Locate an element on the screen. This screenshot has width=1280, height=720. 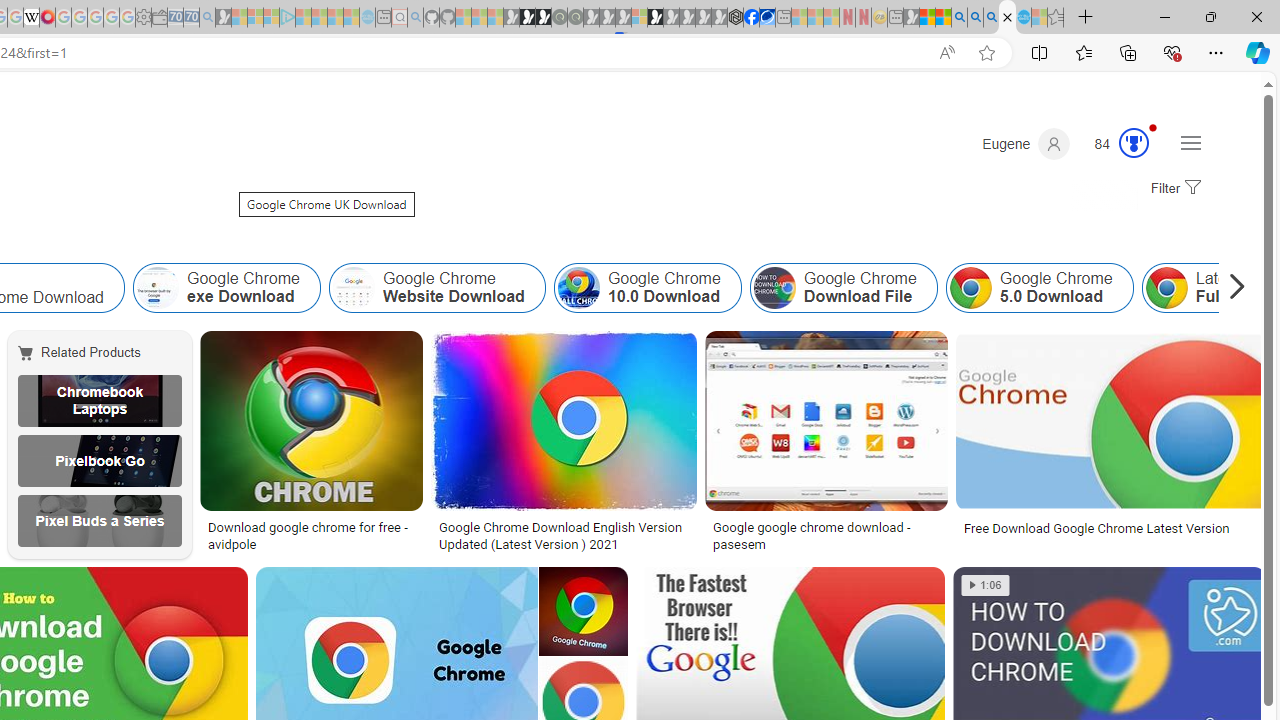
Bing AI - Search is located at coordinates (959, 18).